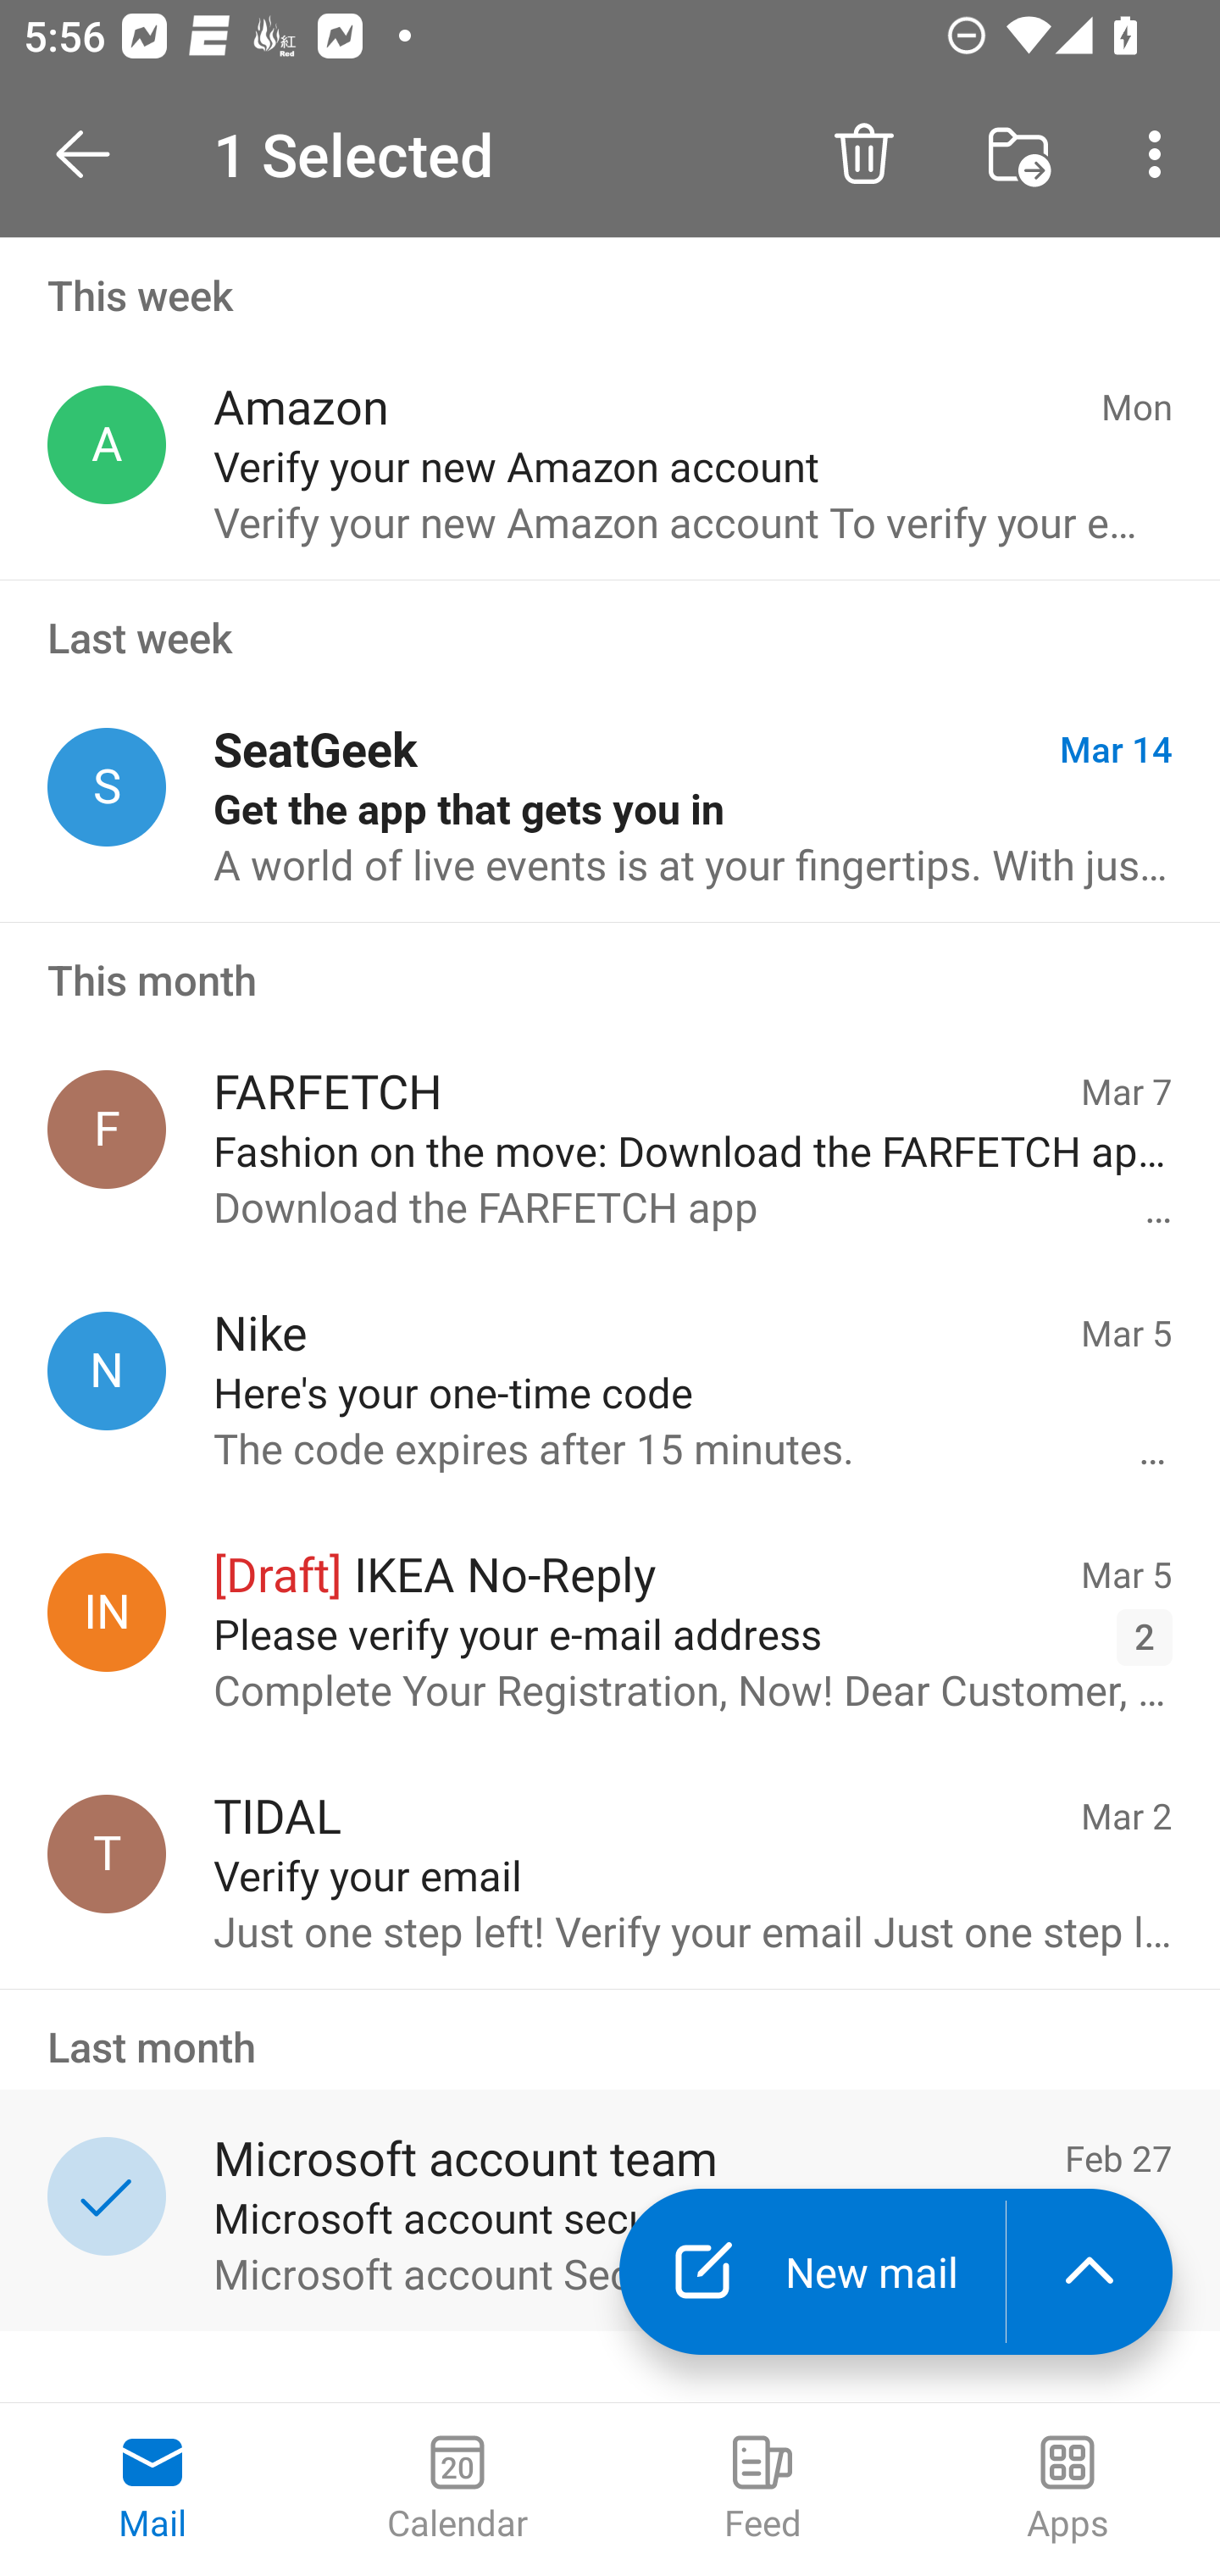 The width and height of the screenshot is (1220, 2576). I want to click on Move to folder, so click(1018, 154).